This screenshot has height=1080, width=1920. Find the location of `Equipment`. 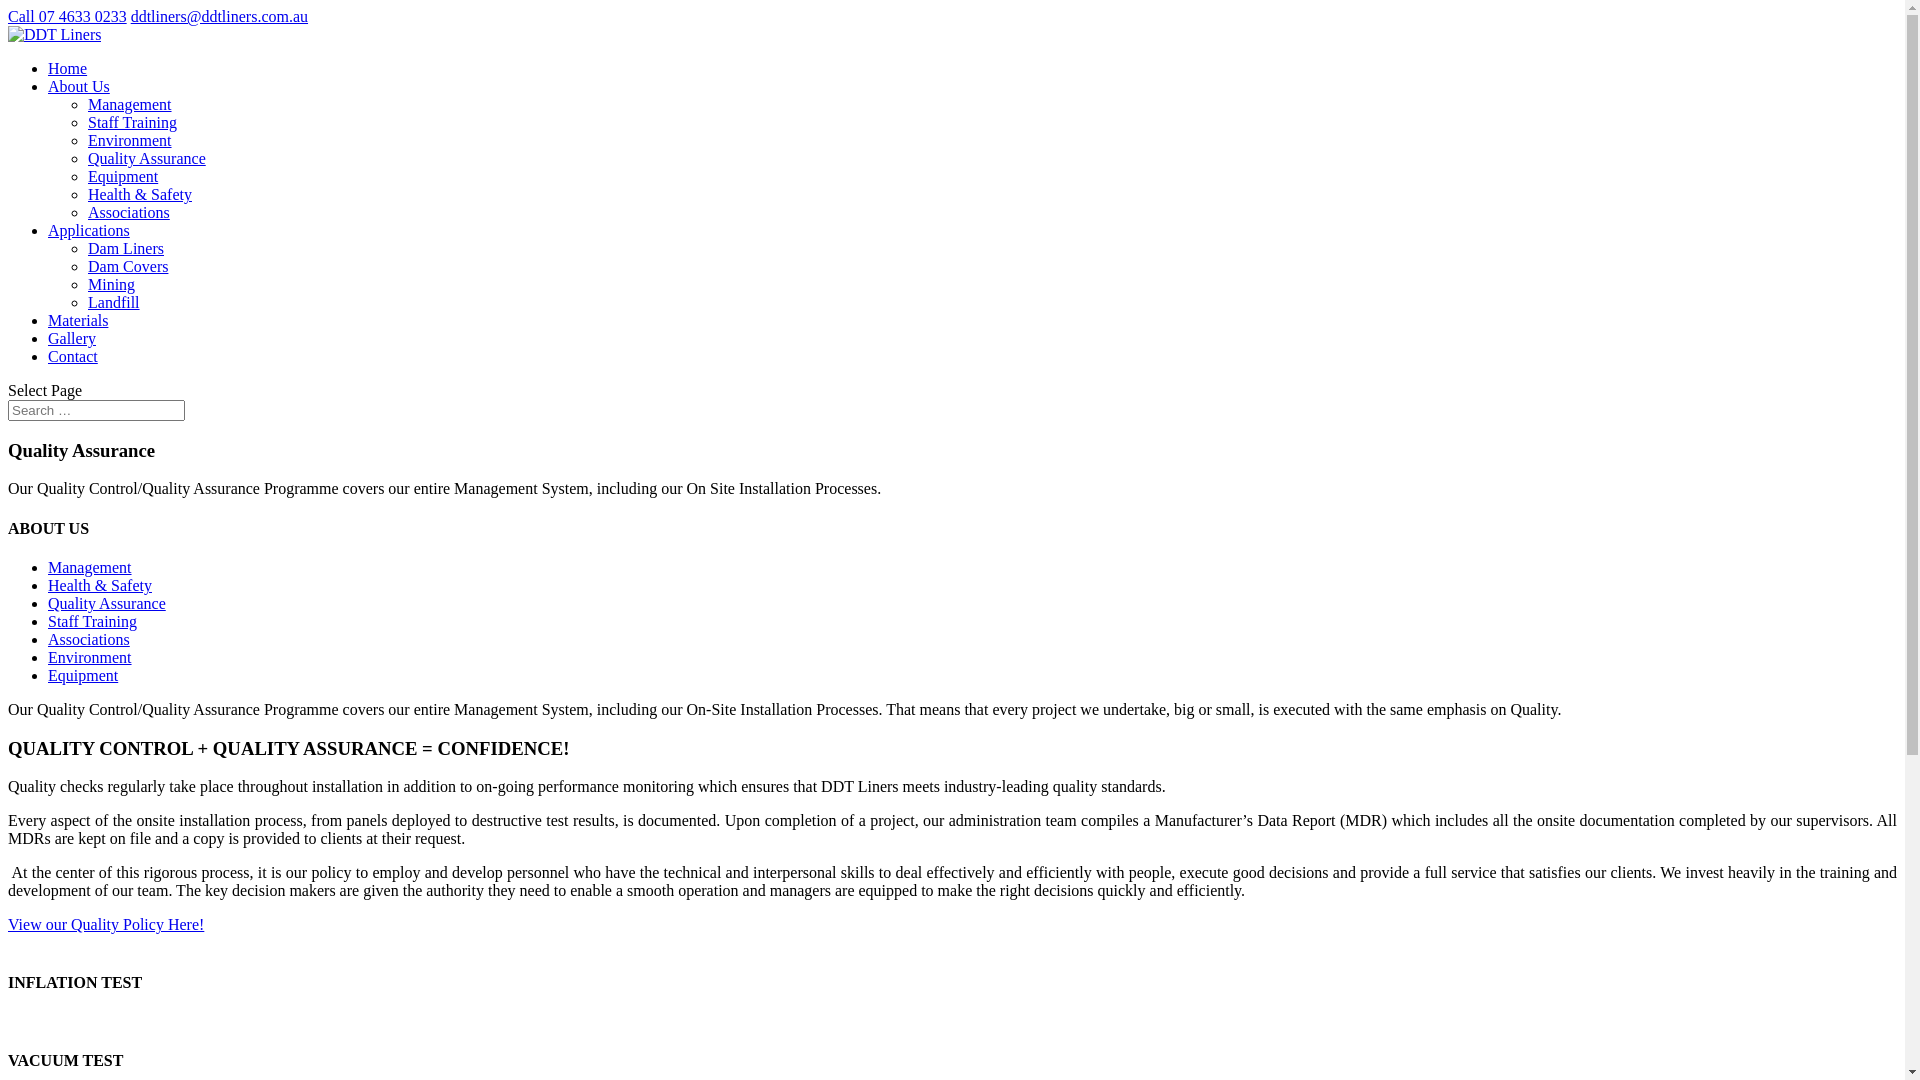

Equipment is located at coordinates (123, 176).